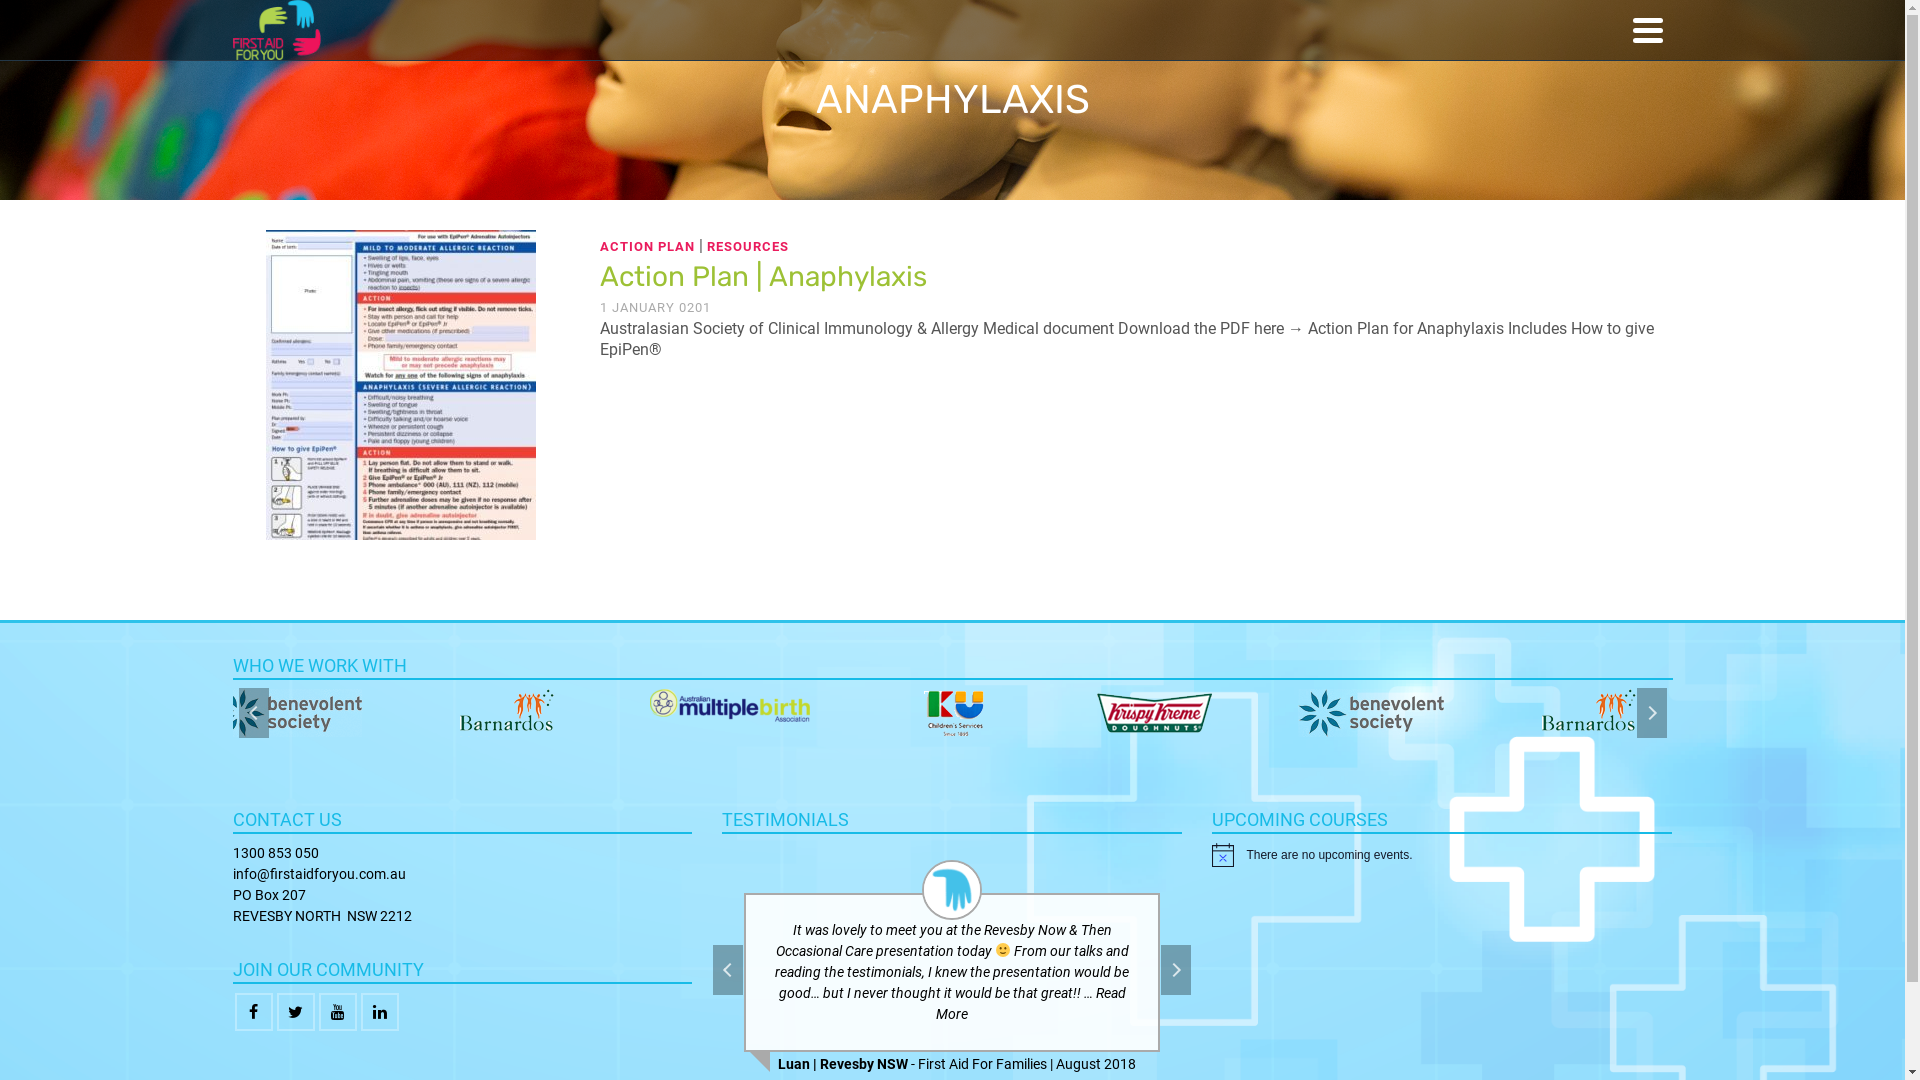 The image size is (1920, 1080). What do you see at coordinates (1651, 713) in the screenshot?
I see `Next` at bounding box center [1651, 713].